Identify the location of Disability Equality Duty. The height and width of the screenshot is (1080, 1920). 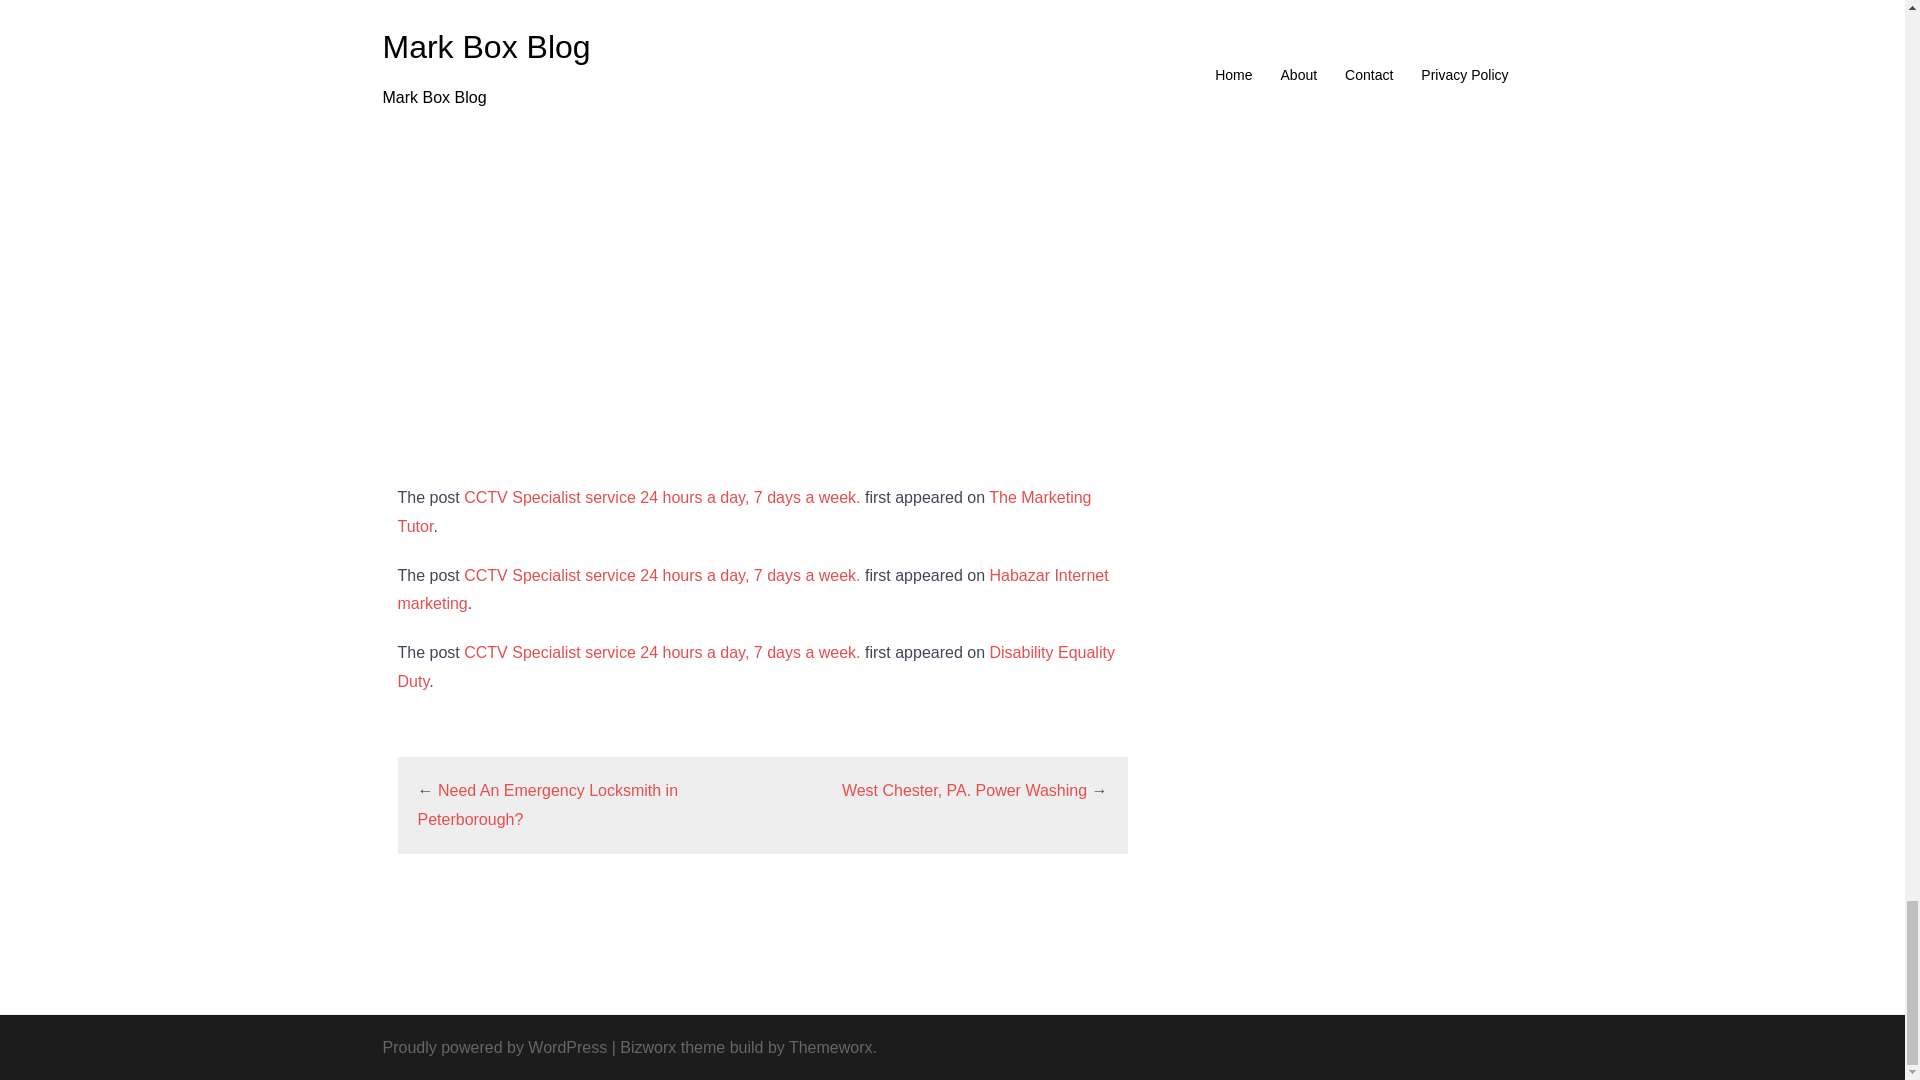
(756, 666).